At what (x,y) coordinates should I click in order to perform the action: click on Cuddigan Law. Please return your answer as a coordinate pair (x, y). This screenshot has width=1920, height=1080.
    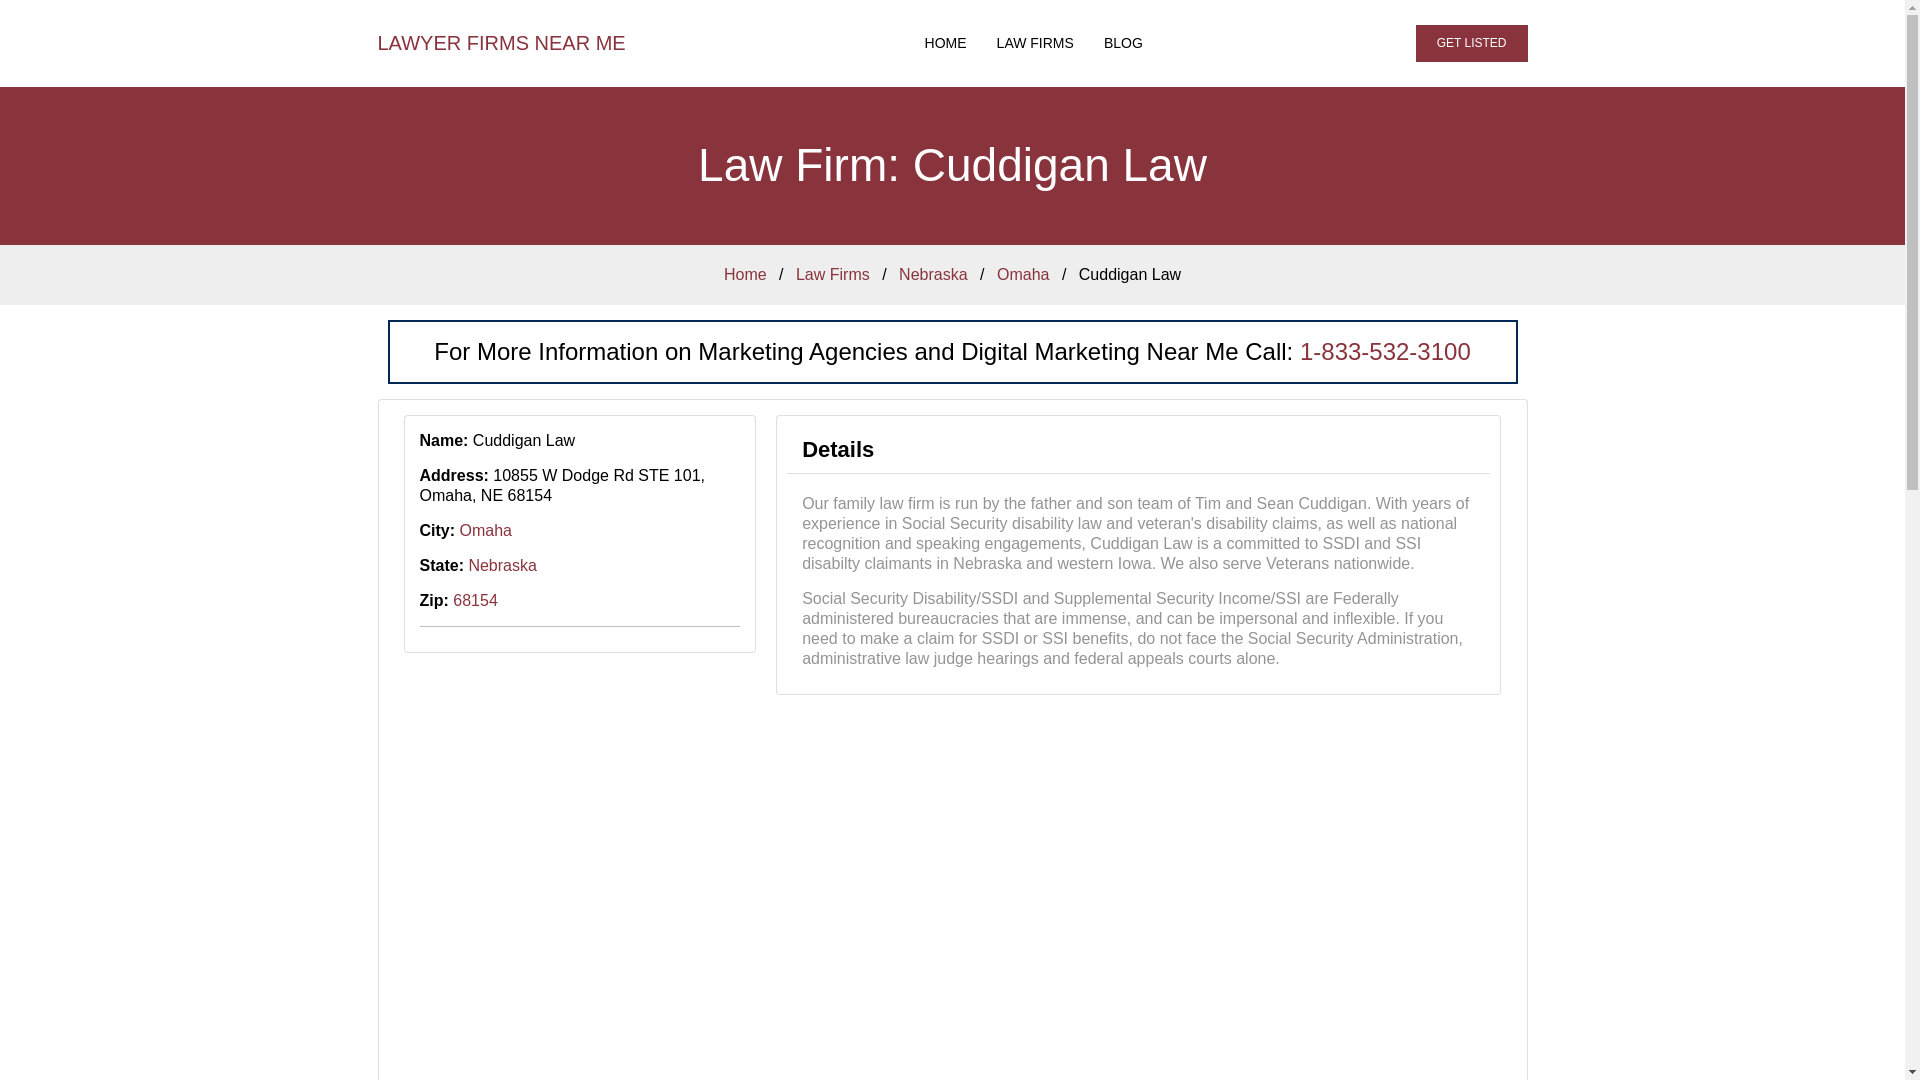
    Looking at the image, I should click on (1130, 274).